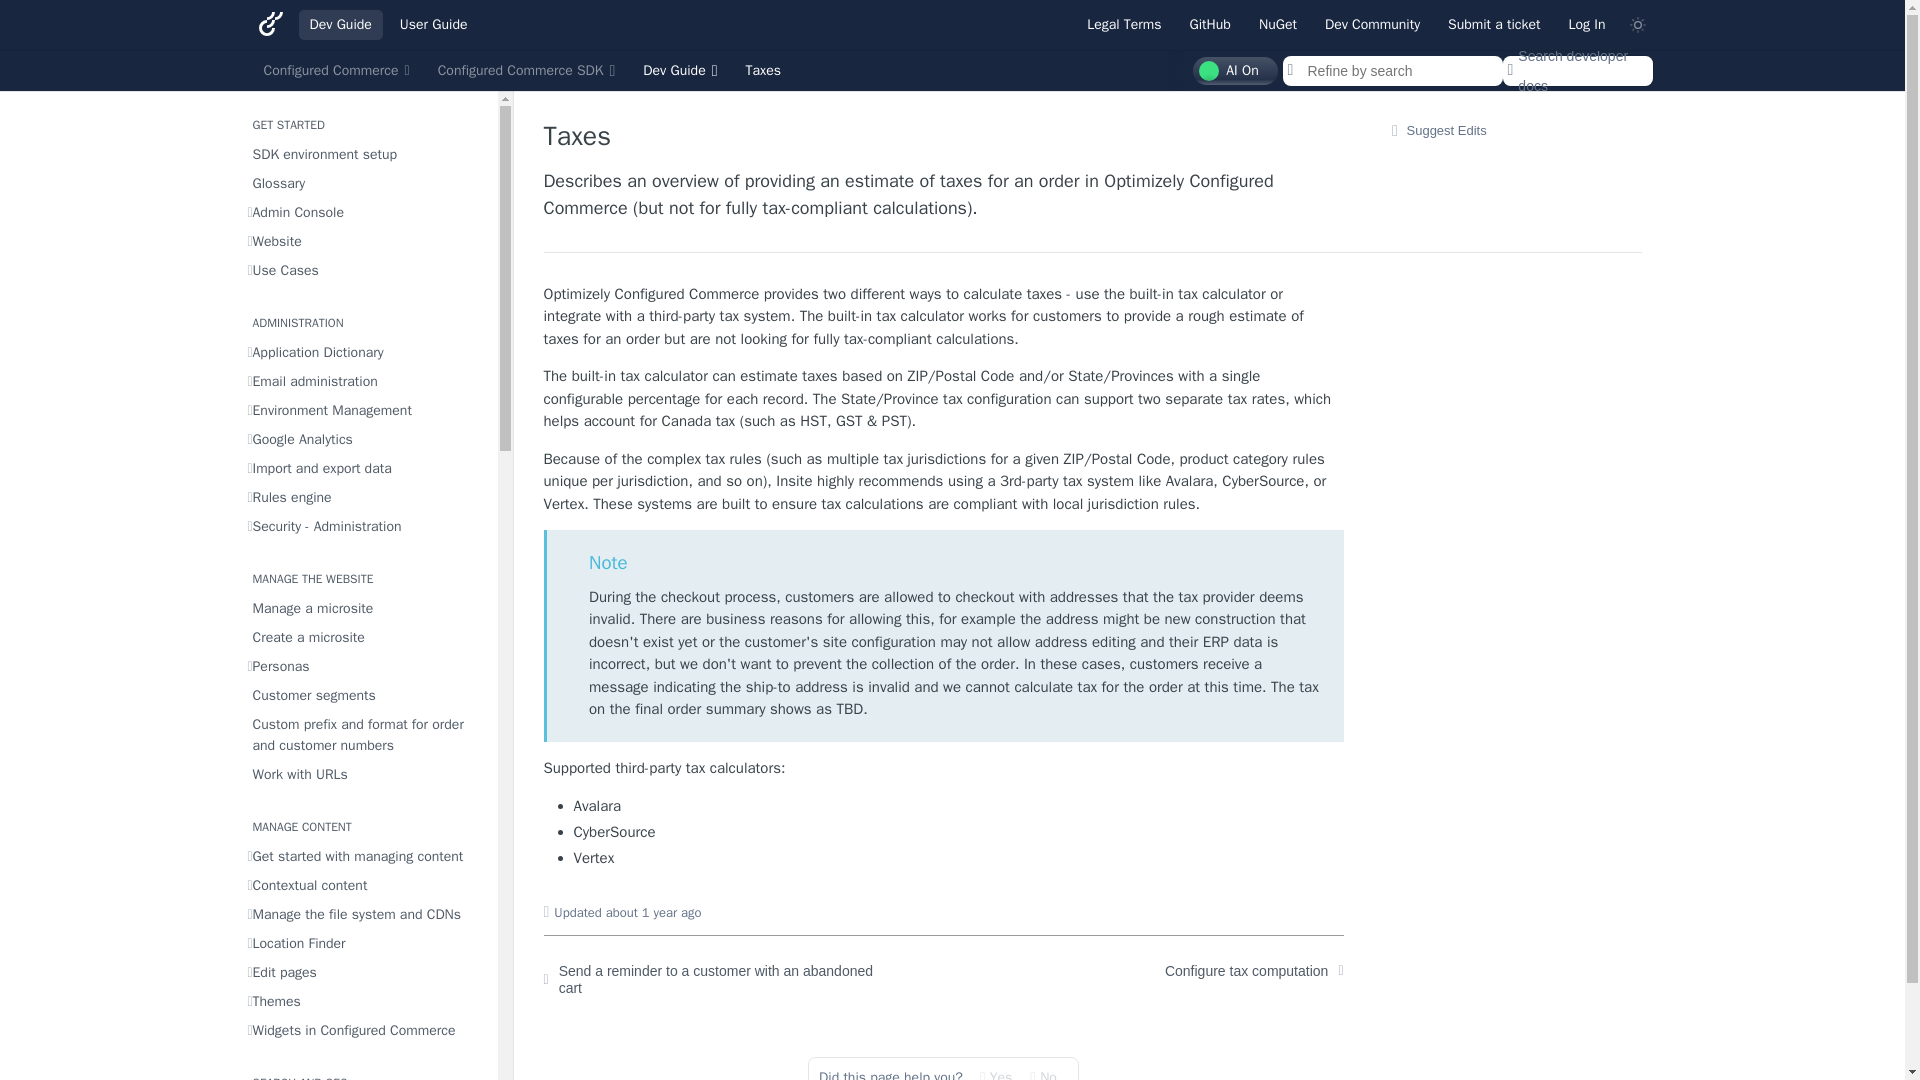  What do you see at coordinates (366, 182) in the screenshot?
I see `Glossary` at bounding box center [366, 182].